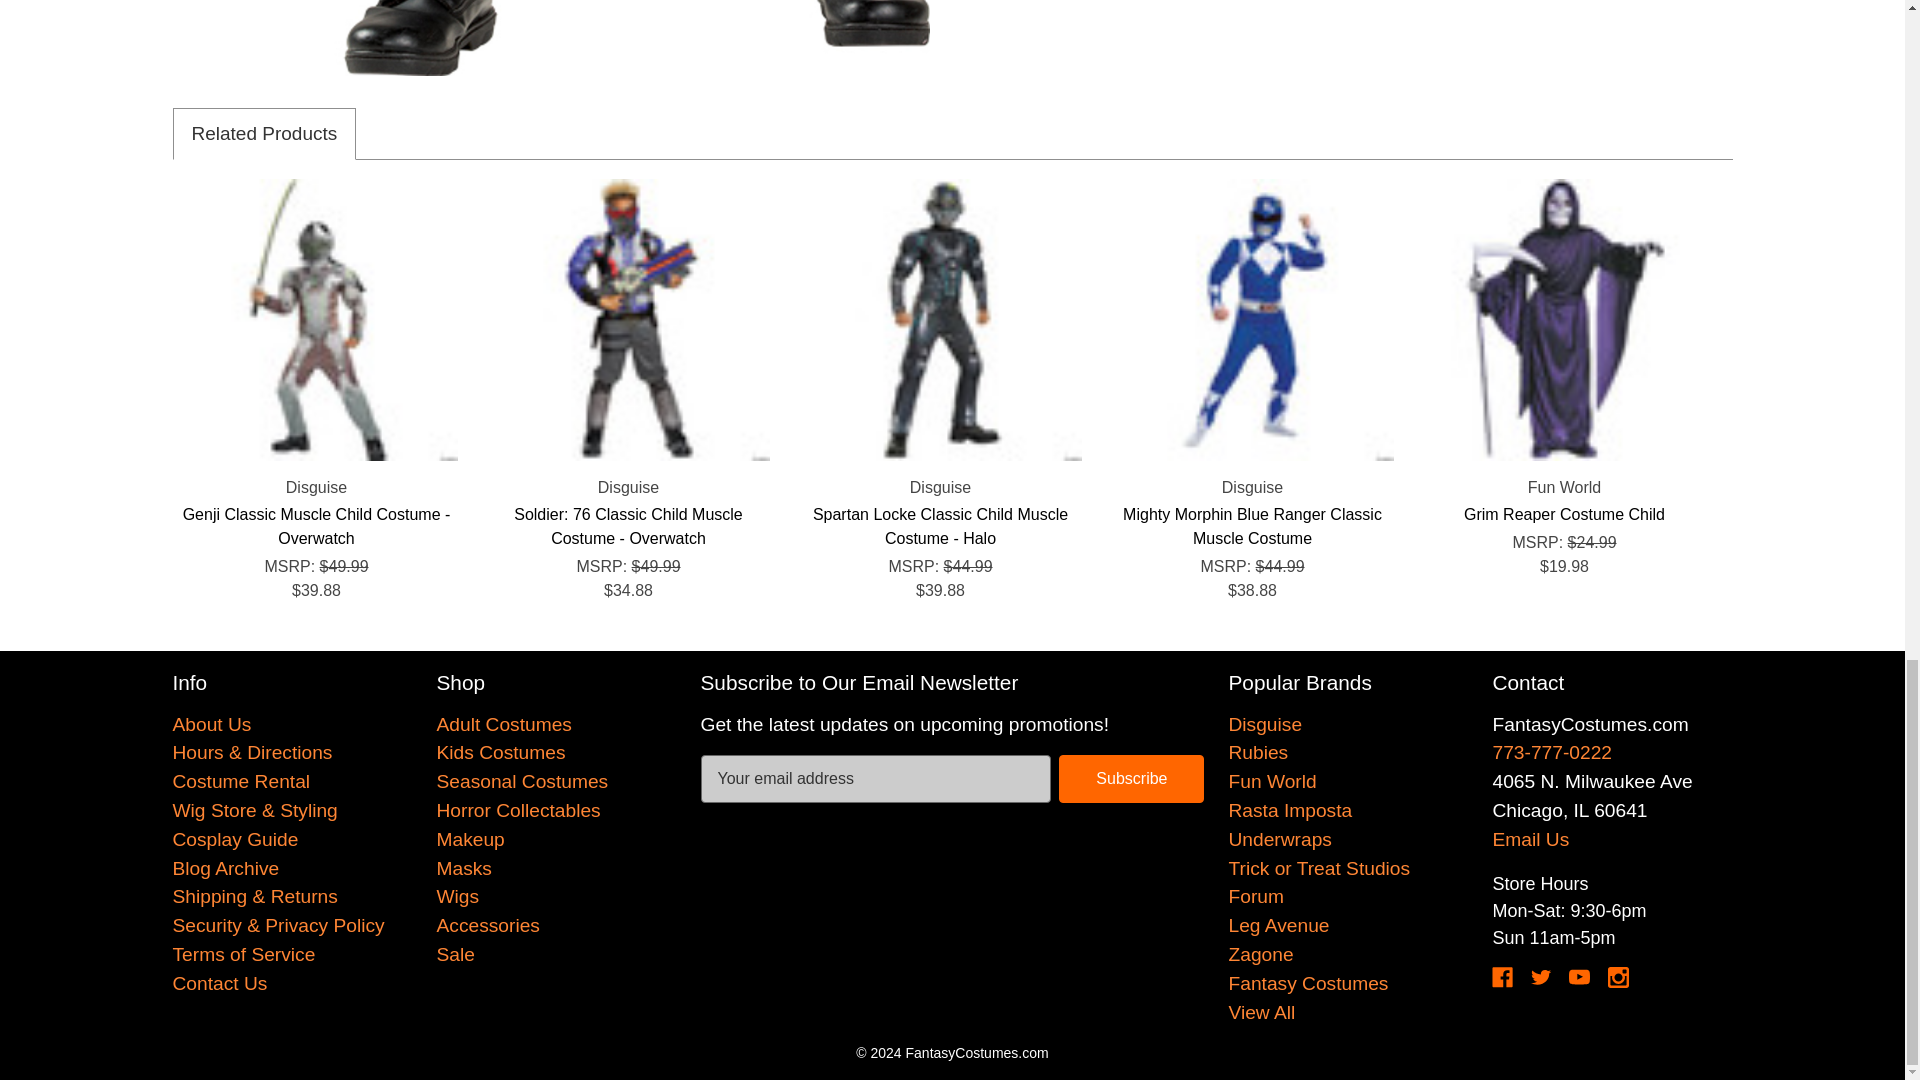 The width and height of the screenshot is (1920, 1080). Describe the element at coordinates (1131, 778) in the screenshot. I see `Subscribe` at that location.